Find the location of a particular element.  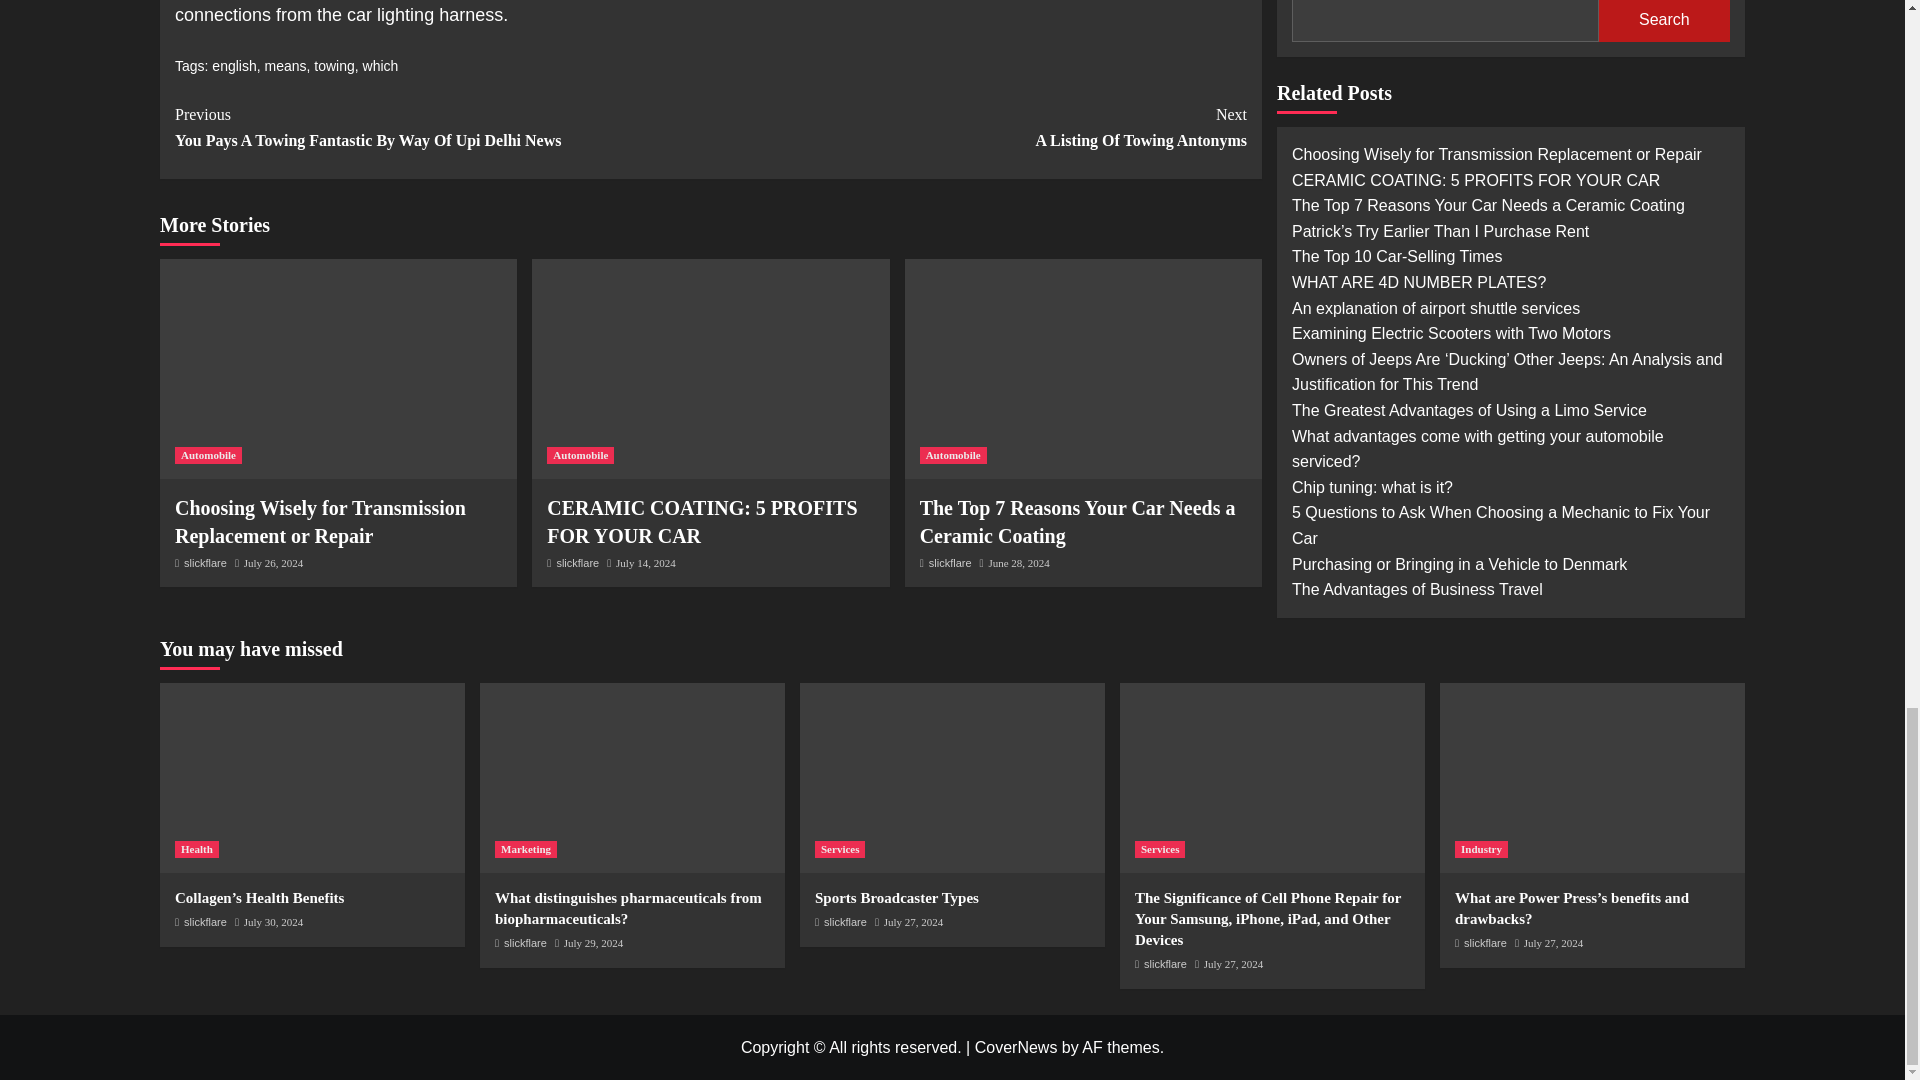

Choosing Wisely for Transmission Replacement or Repair is located at coordinates (320, 521).